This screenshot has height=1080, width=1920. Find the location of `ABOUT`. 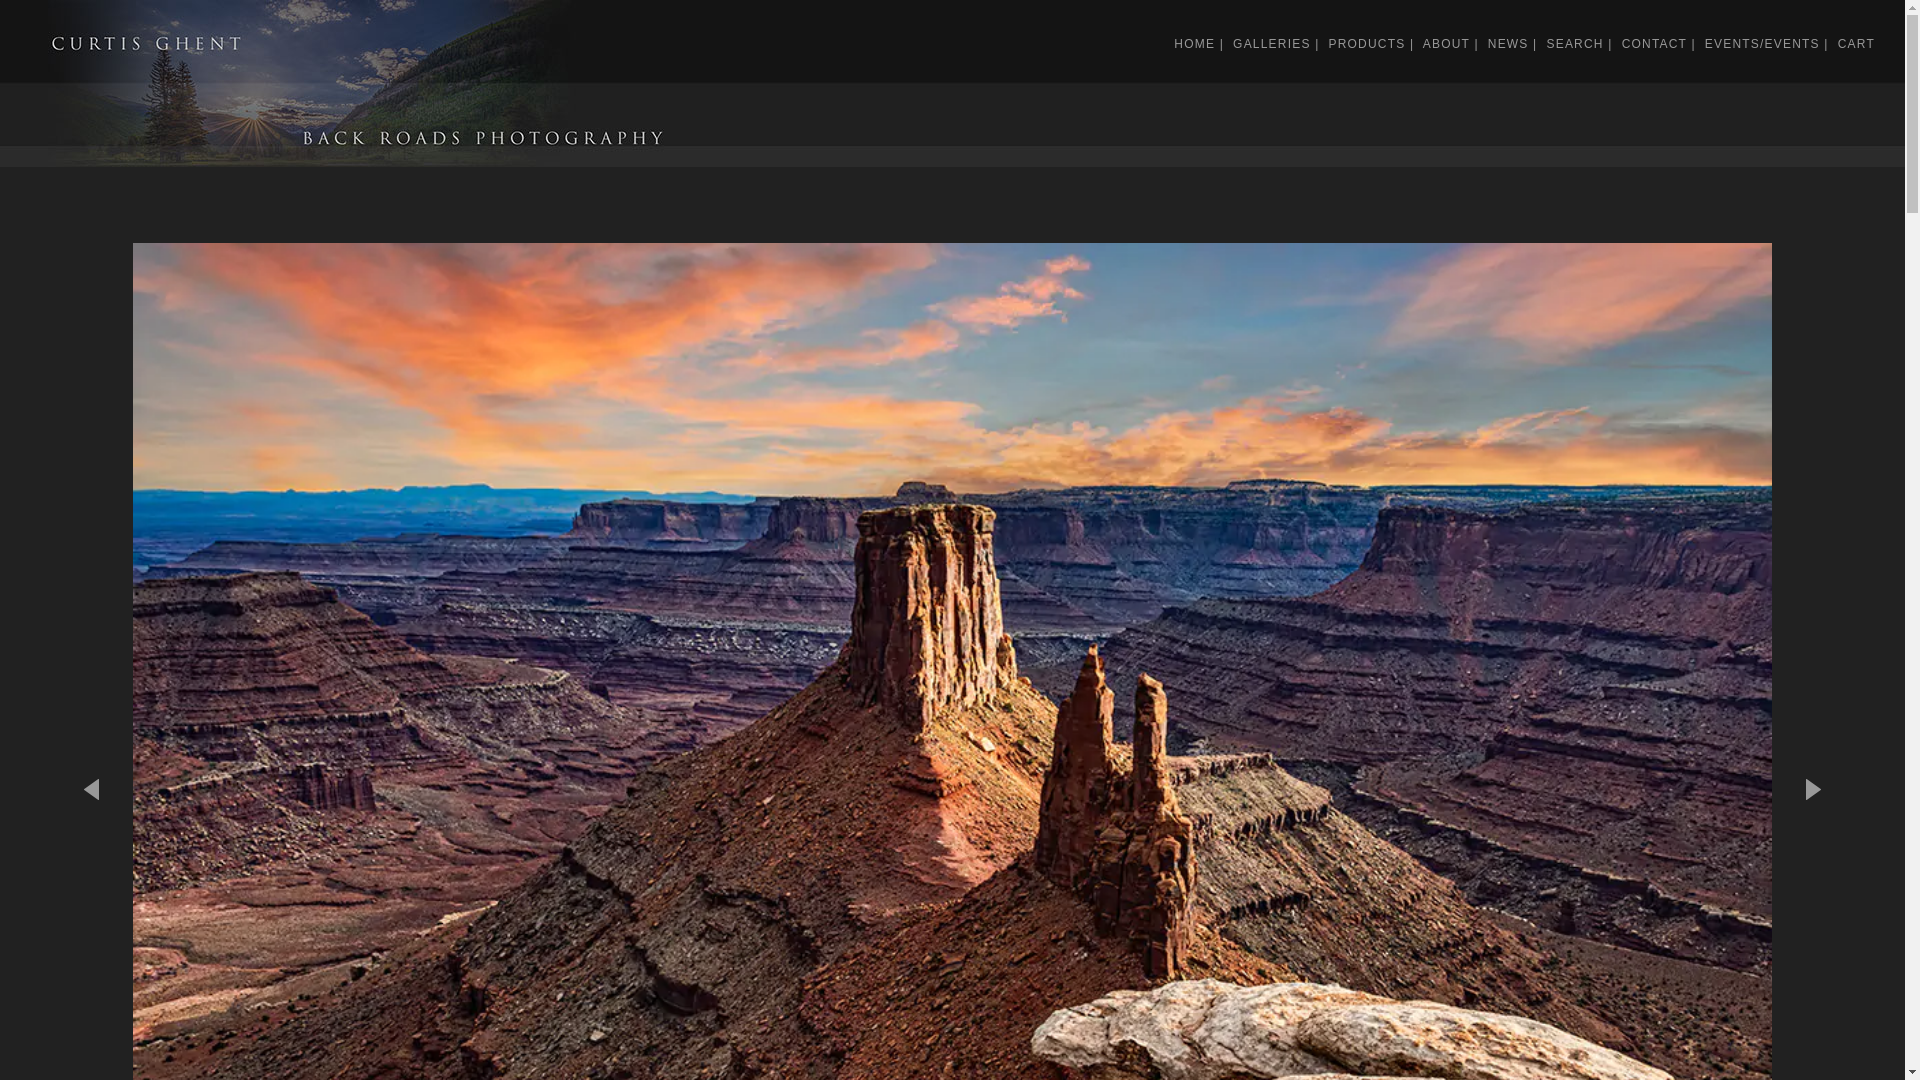

ABOUT is located at coordinates (1446, 43).